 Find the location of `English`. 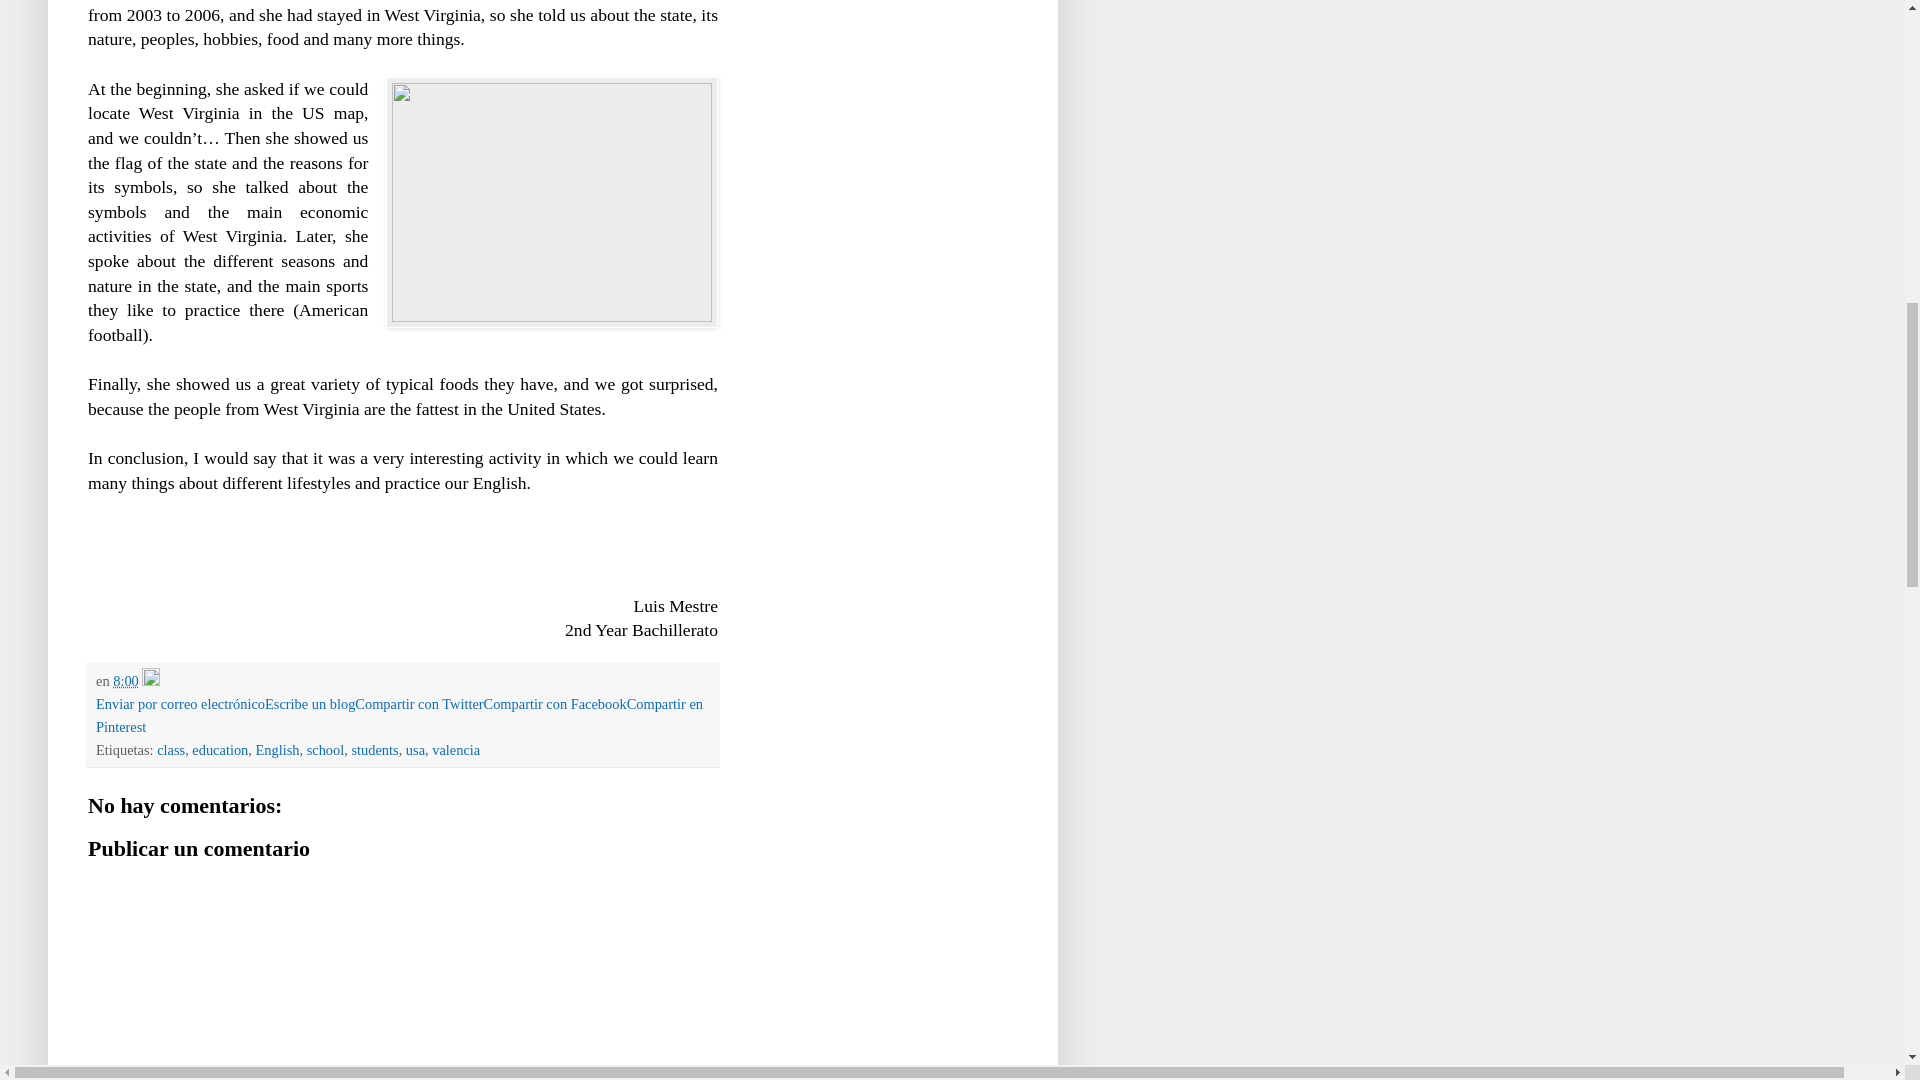

English is located at coordinates (277, 750).